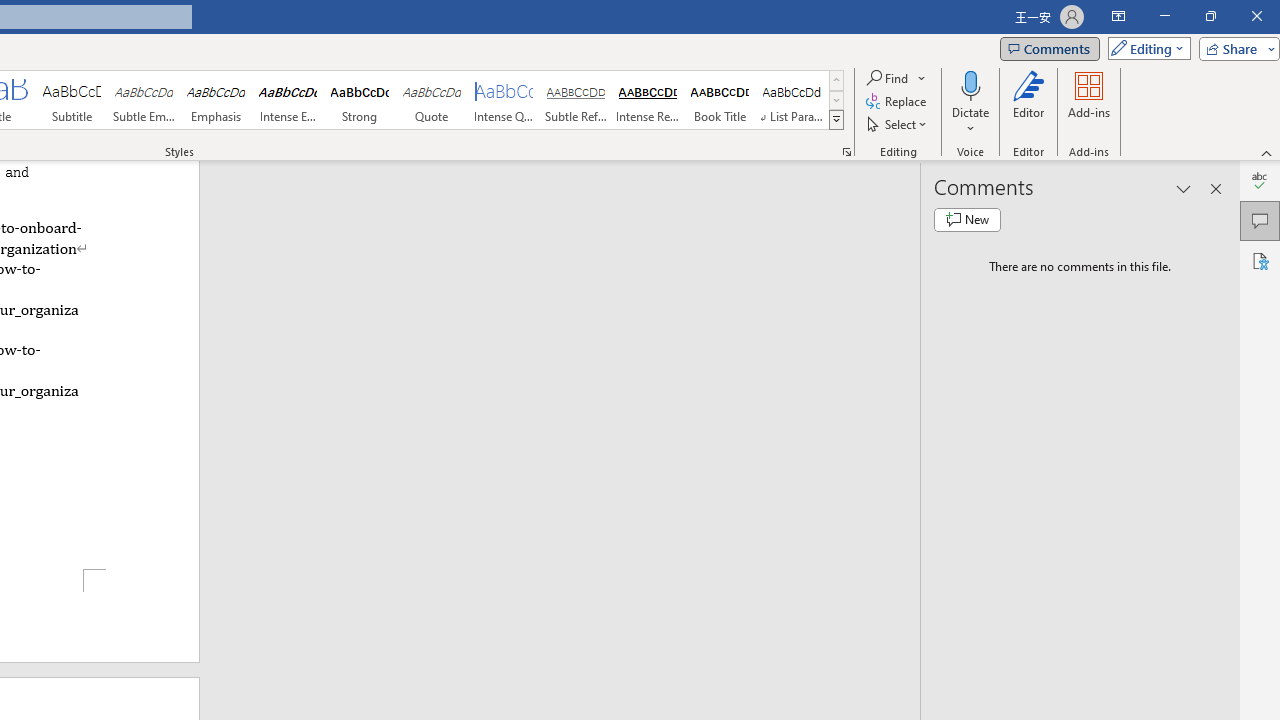 Image resolution: width=1280 pixels, height=720 pixels. I want to click on Replace..., so click(898, 102).